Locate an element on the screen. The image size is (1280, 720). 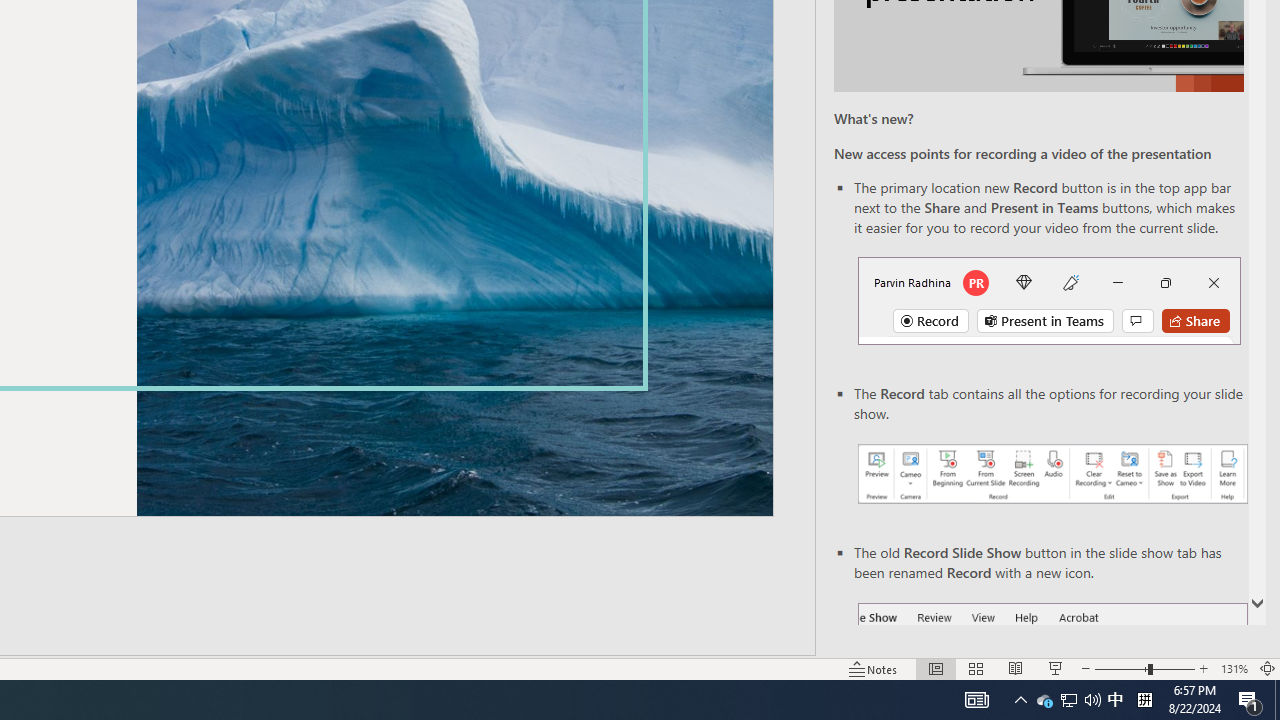
Zoom is located at coordinates (1144, 668).